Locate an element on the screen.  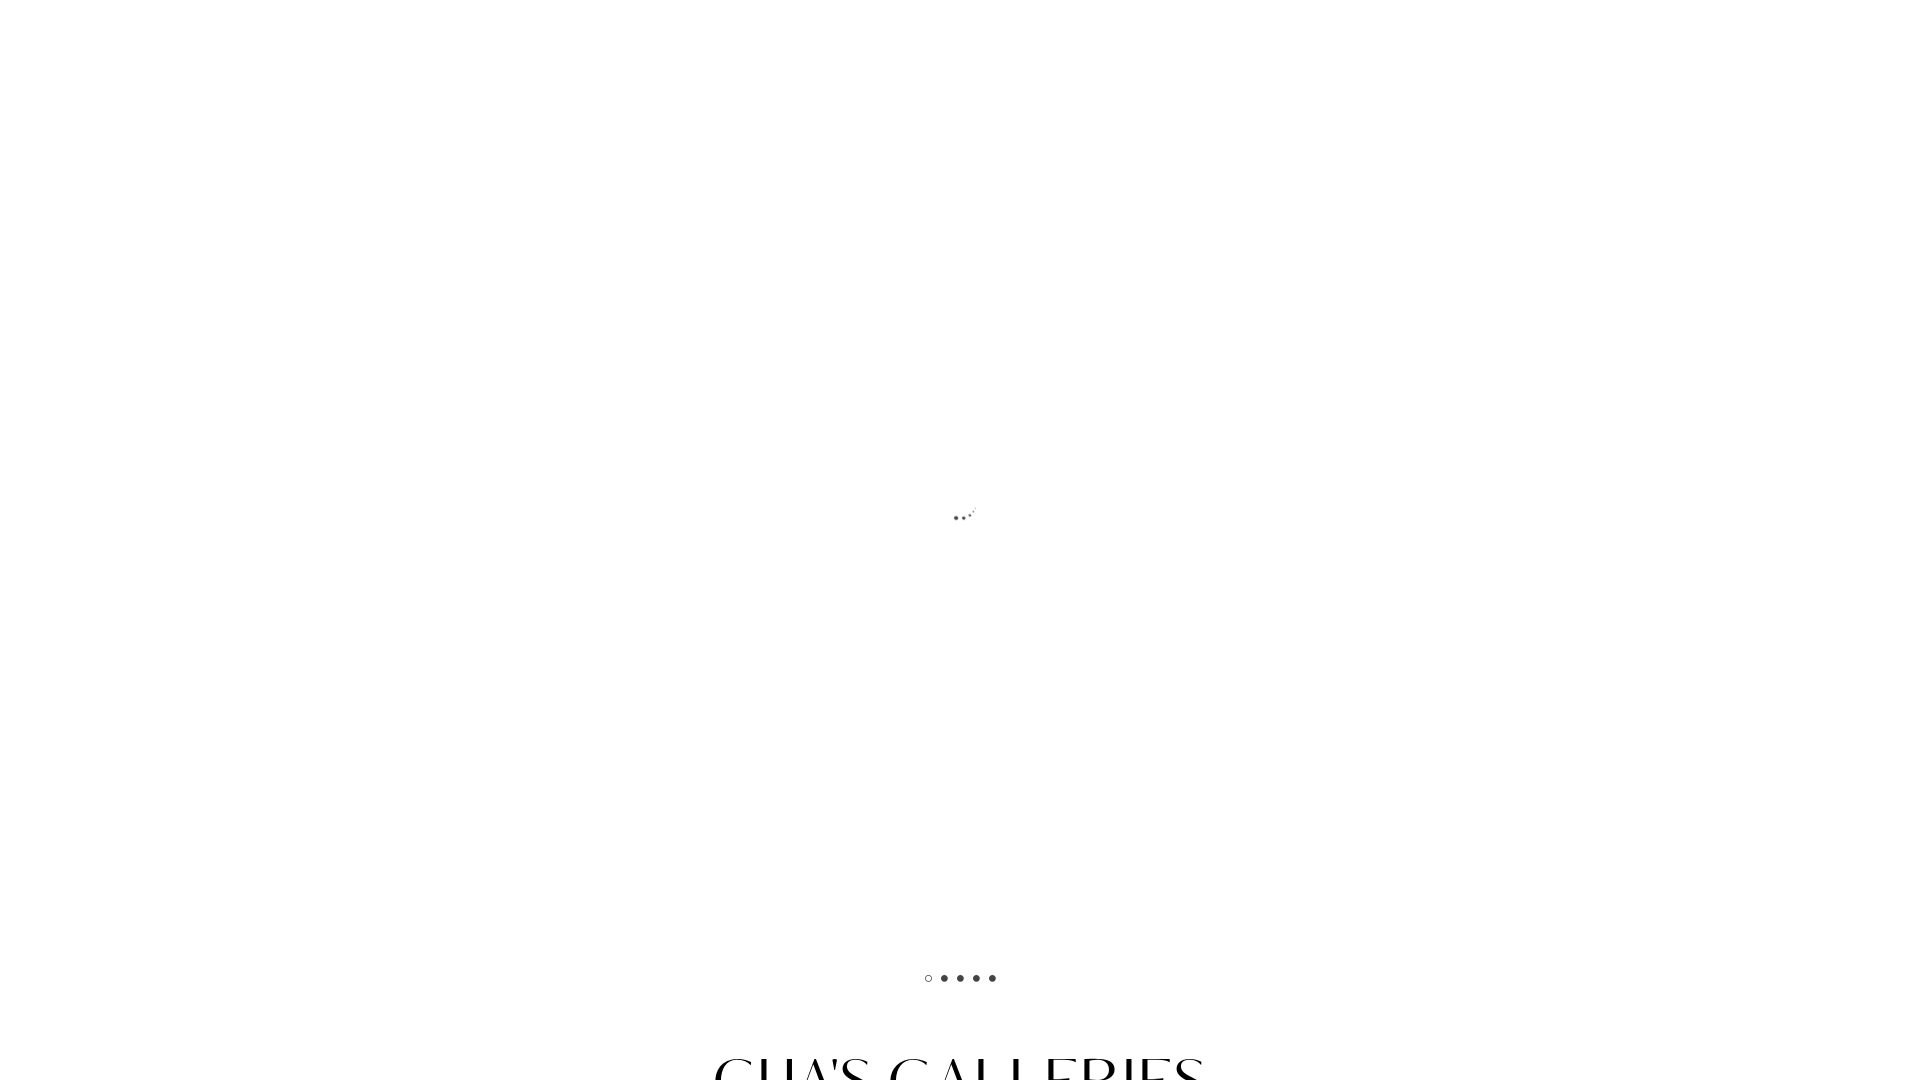
BLOG is located at coordinates (1227, 166).